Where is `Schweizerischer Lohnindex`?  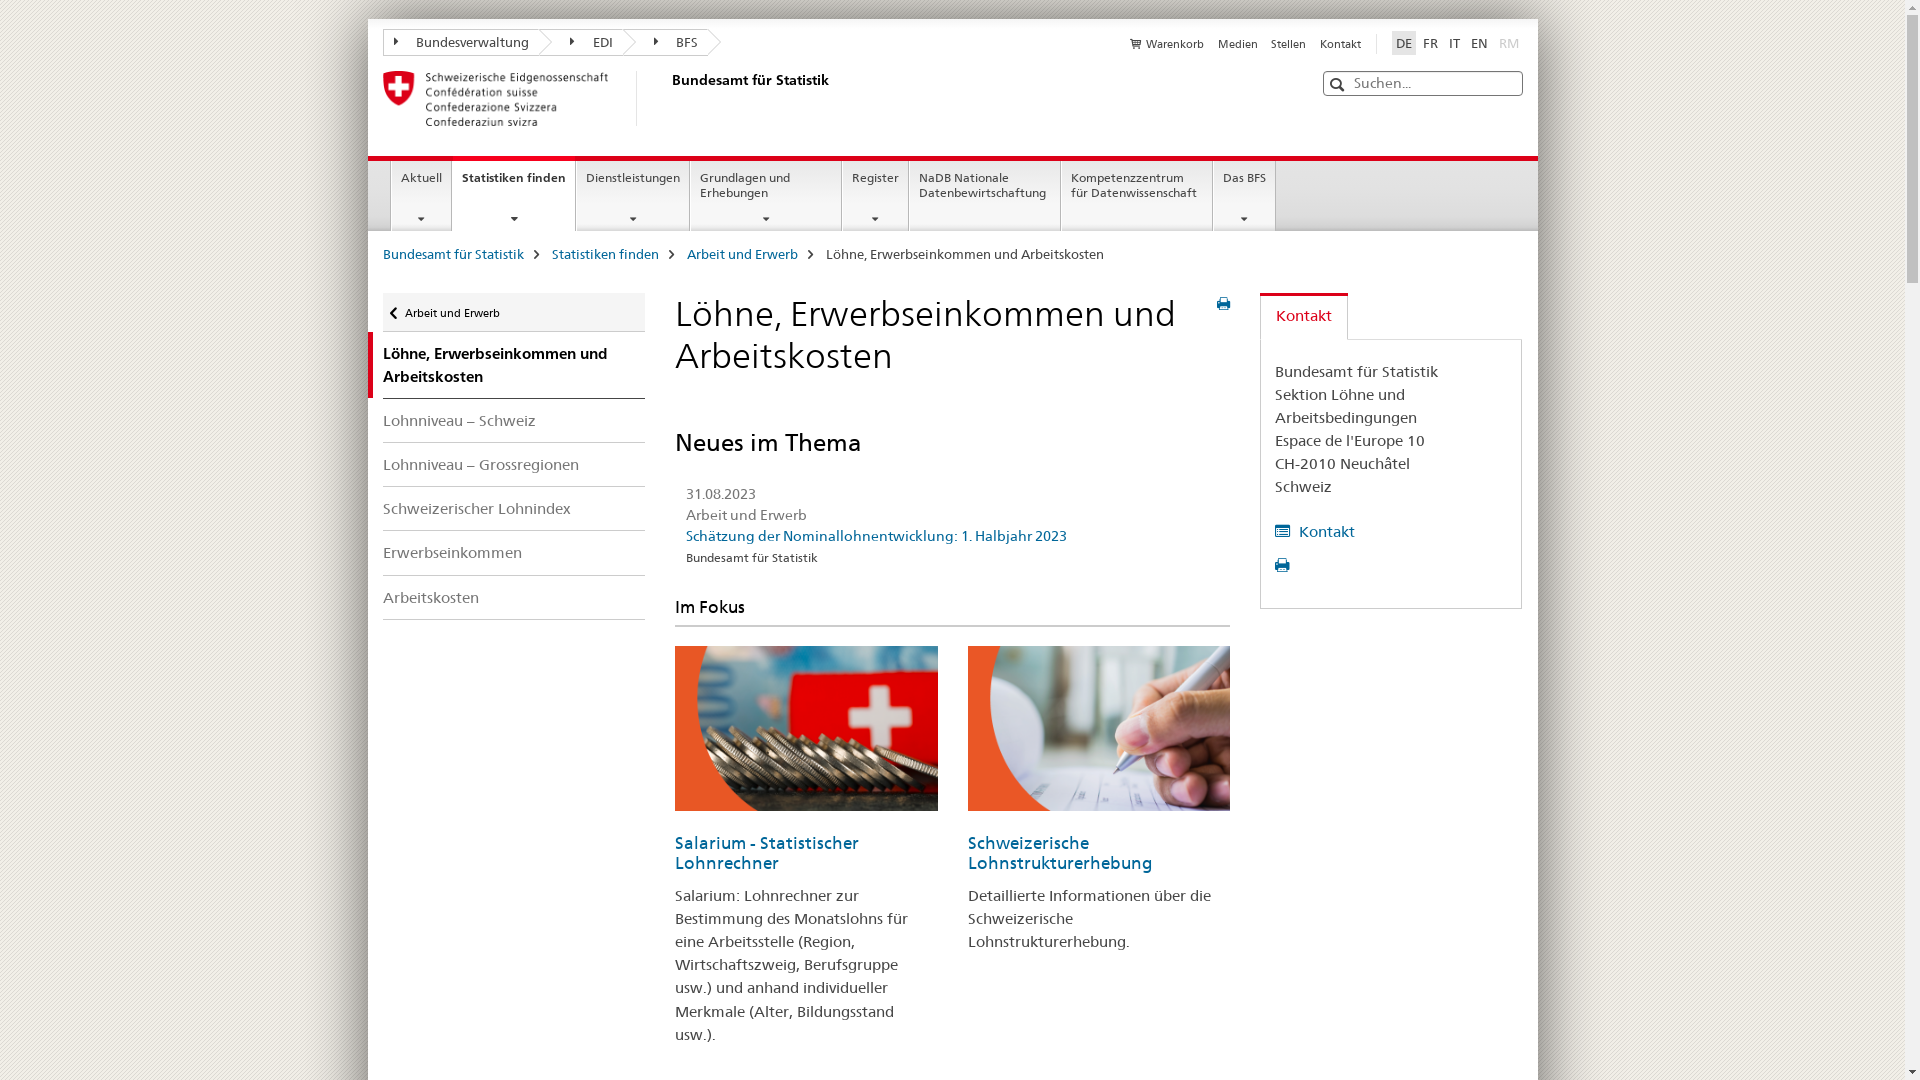
Schweizerischer Lohnindex is located at coordinates (514, 508).